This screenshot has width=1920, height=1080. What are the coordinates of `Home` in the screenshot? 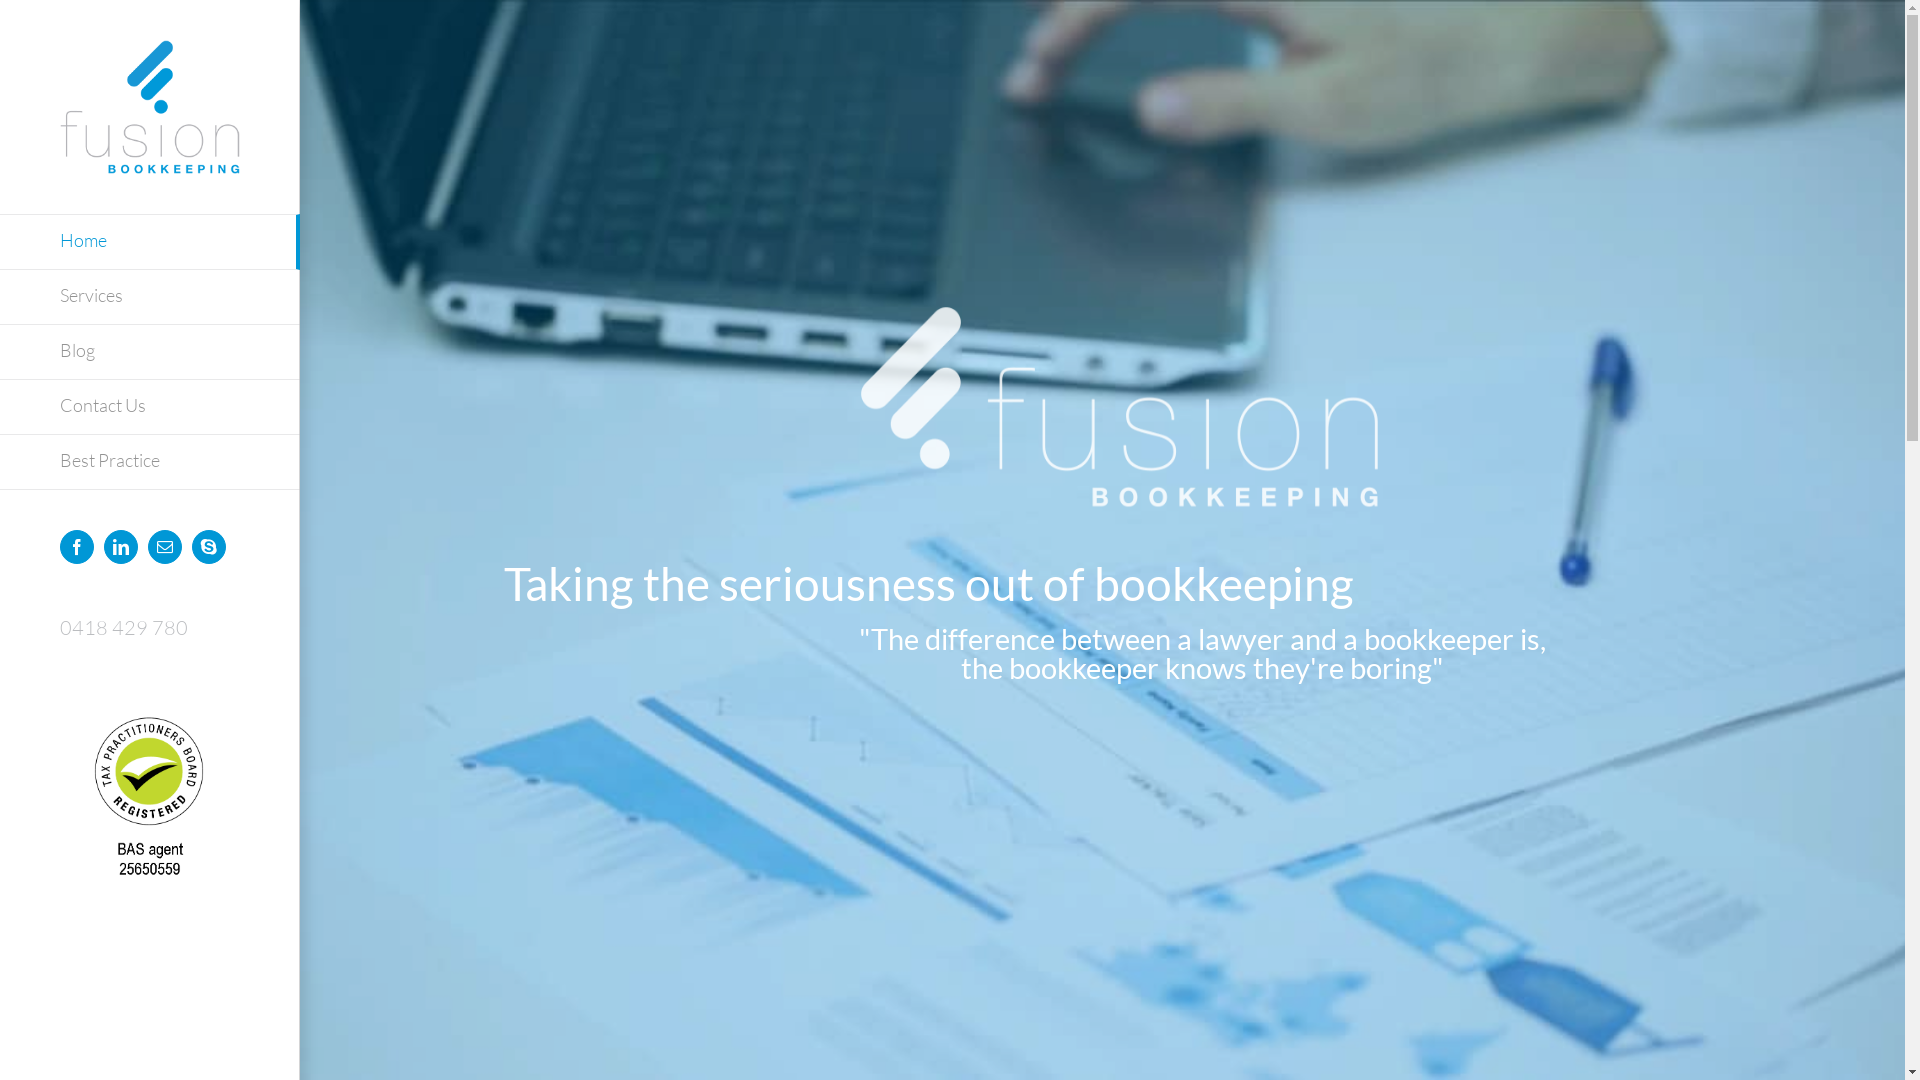 It's located at (150, 242).